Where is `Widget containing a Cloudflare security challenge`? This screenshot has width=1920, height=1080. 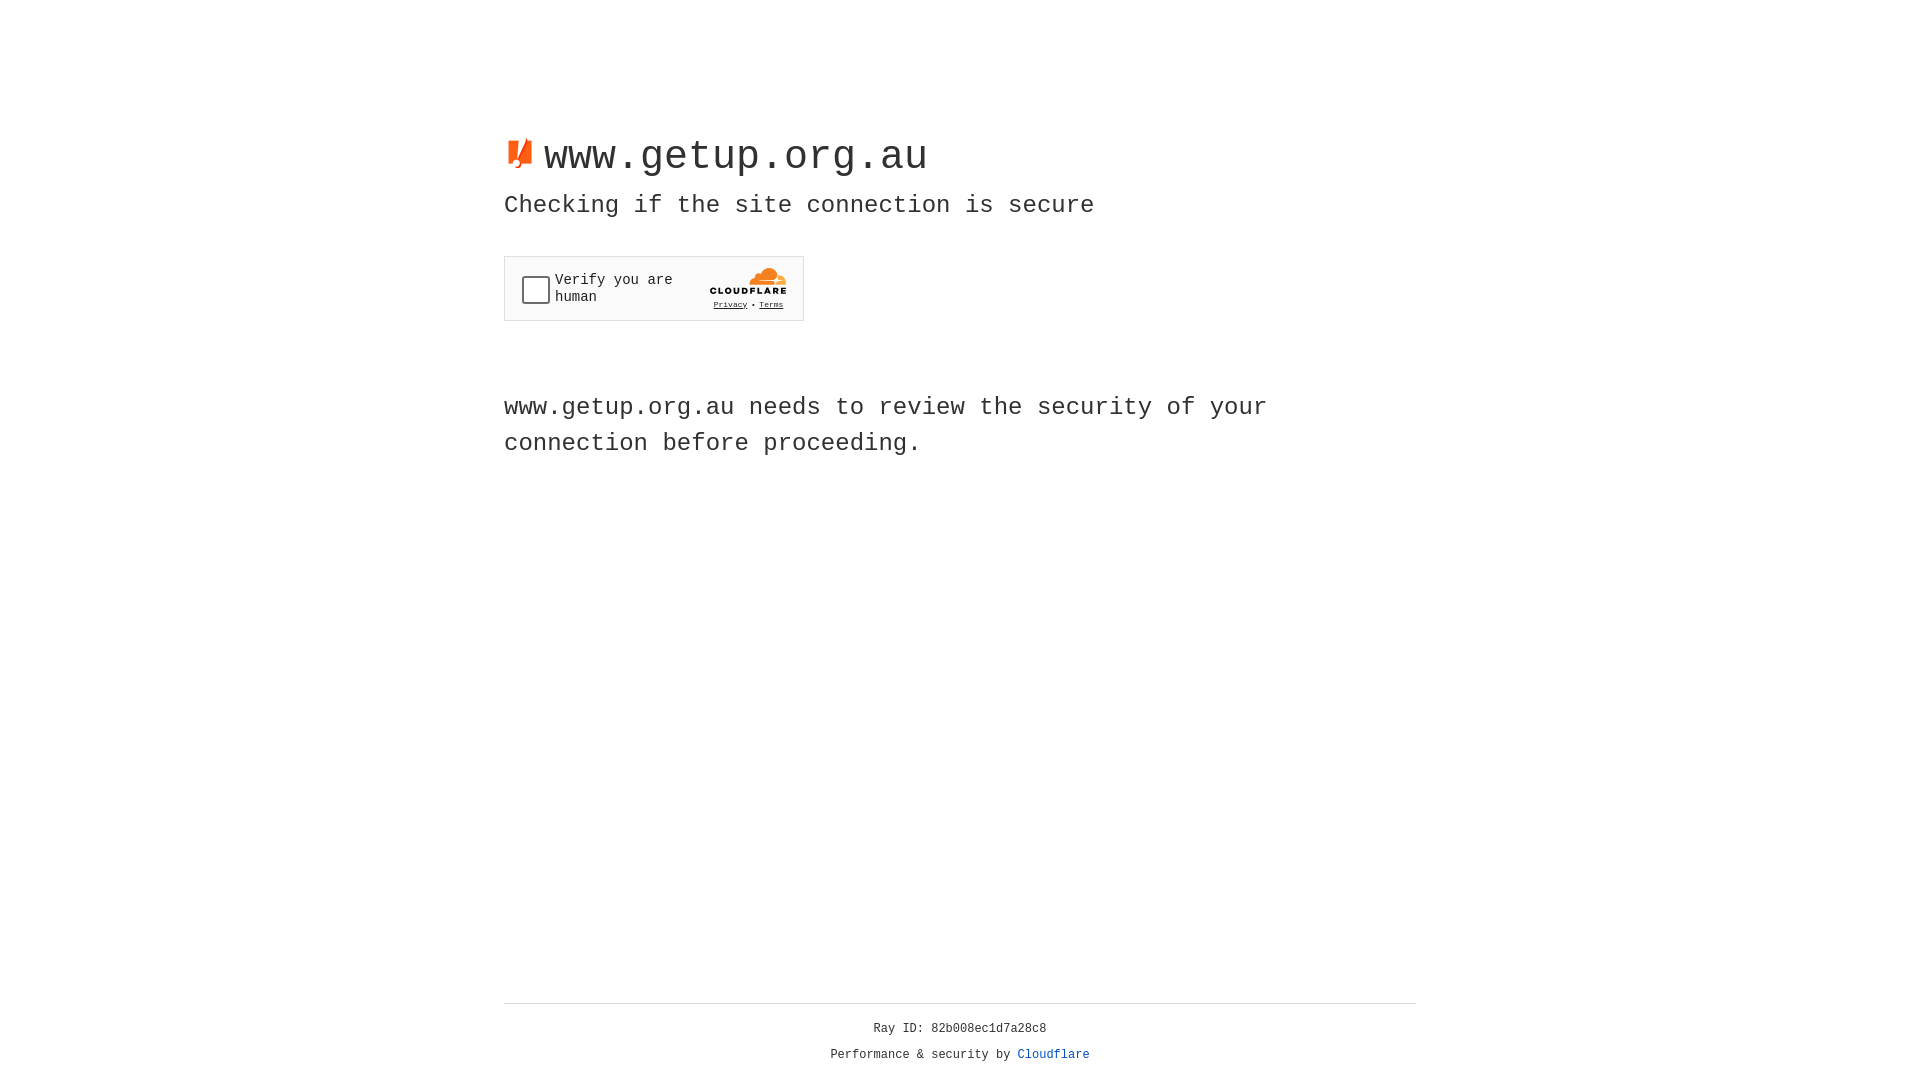
Widget containing a Cloudflare security challenge is located at coordinates (654, 288).